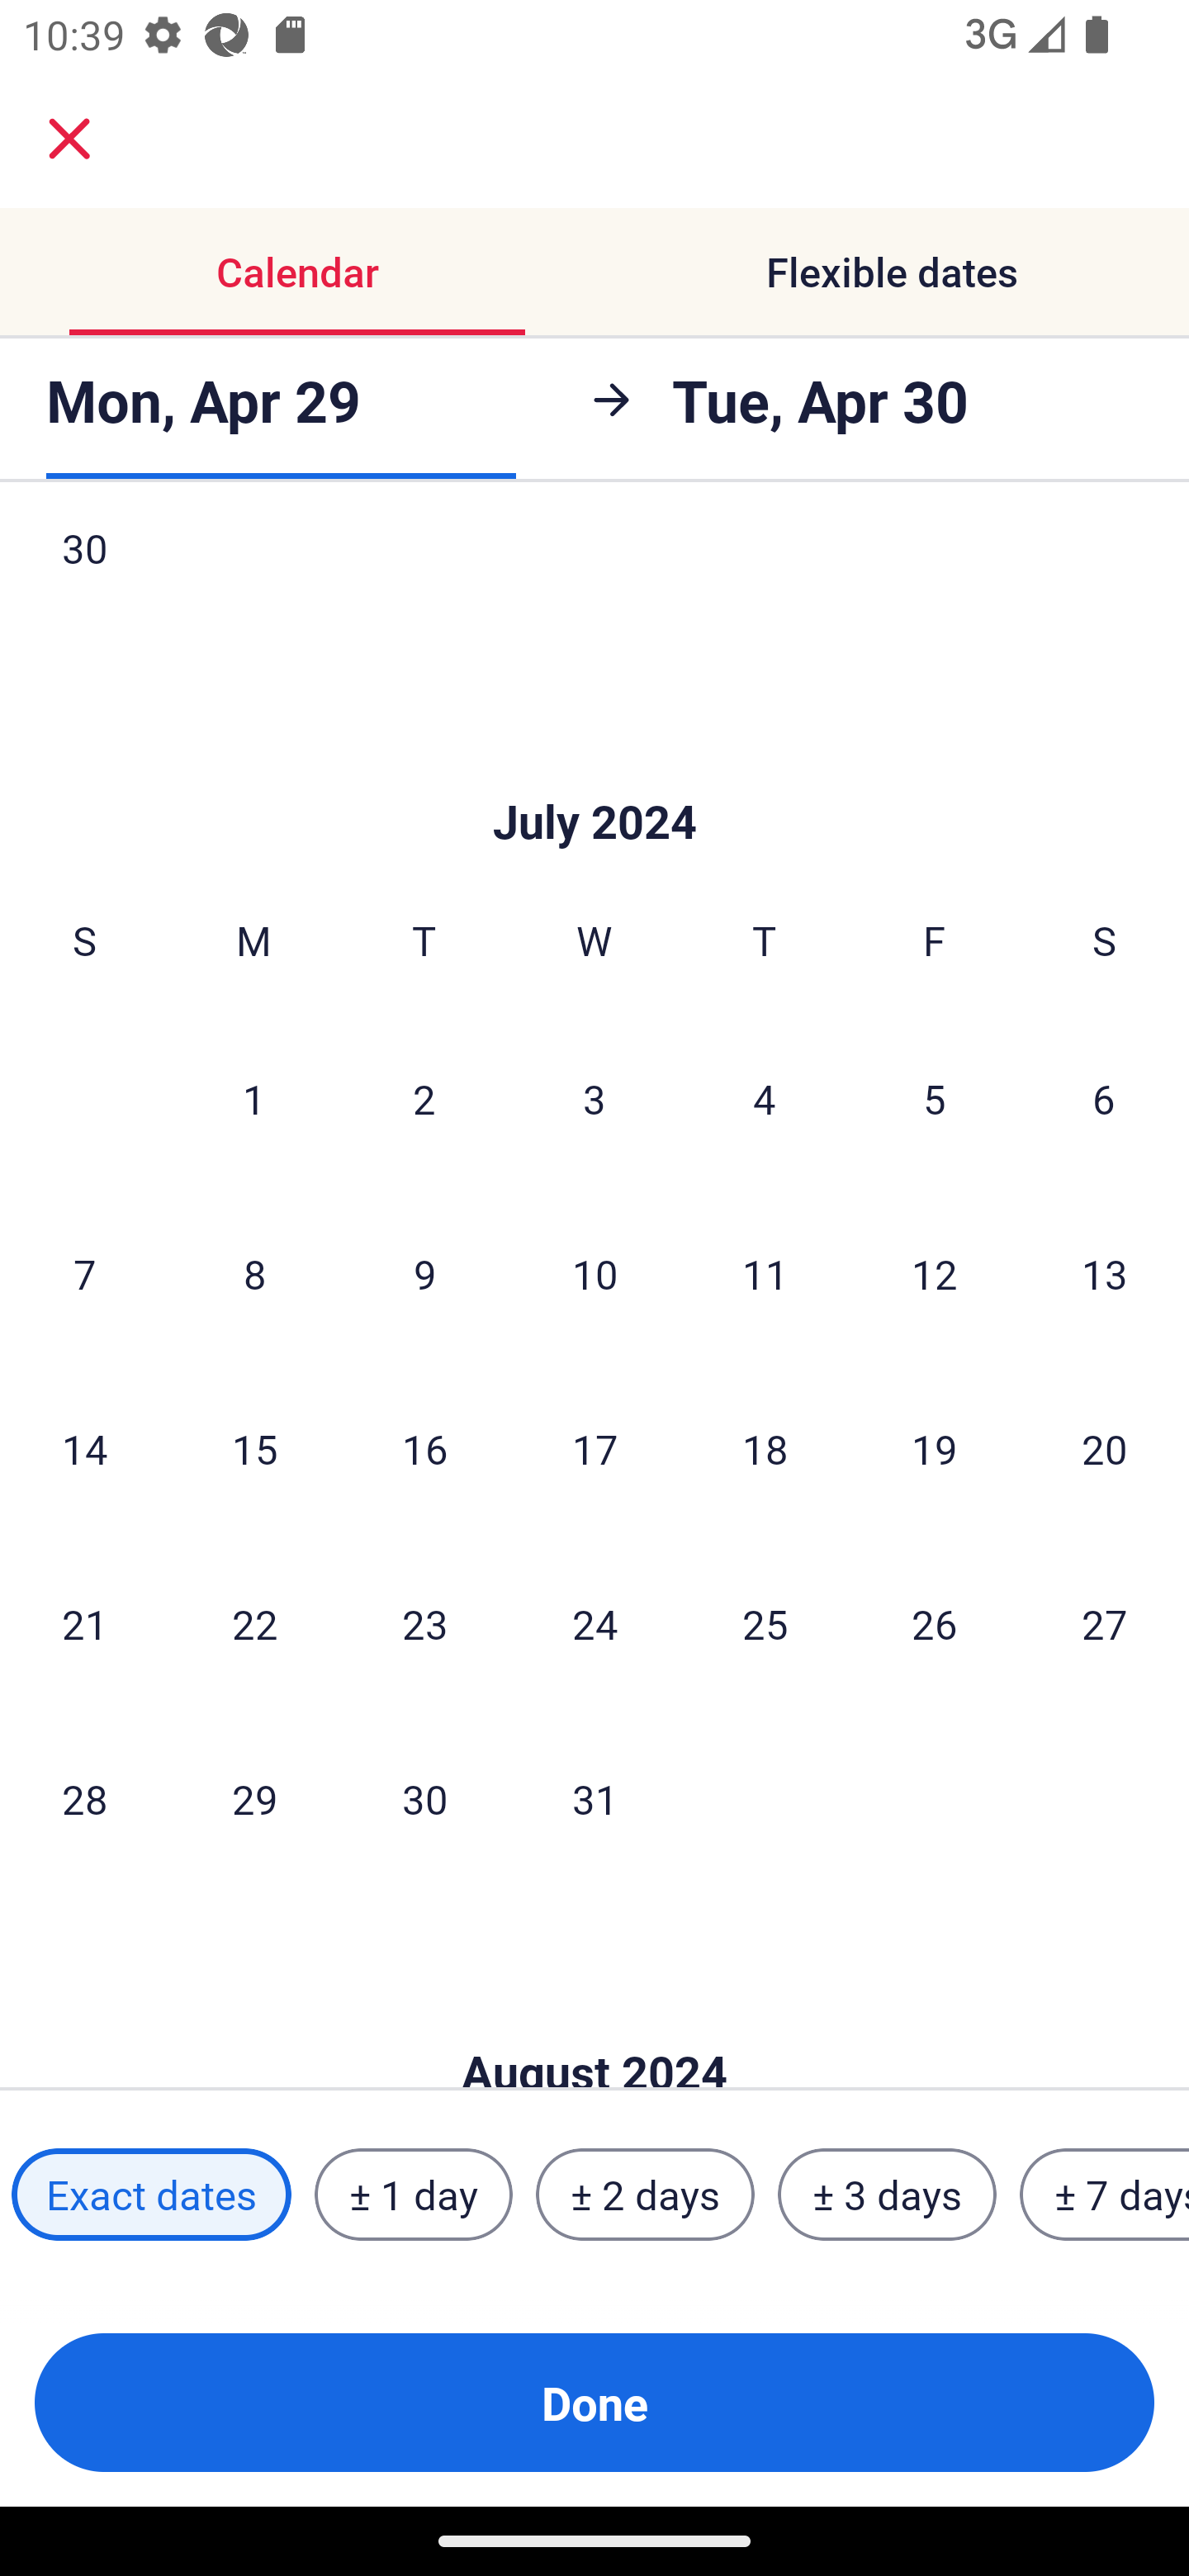 Image resolution: width=1189 pixels, height=2576 pixels. I want to click on Exact dates, so click(151, 2195).